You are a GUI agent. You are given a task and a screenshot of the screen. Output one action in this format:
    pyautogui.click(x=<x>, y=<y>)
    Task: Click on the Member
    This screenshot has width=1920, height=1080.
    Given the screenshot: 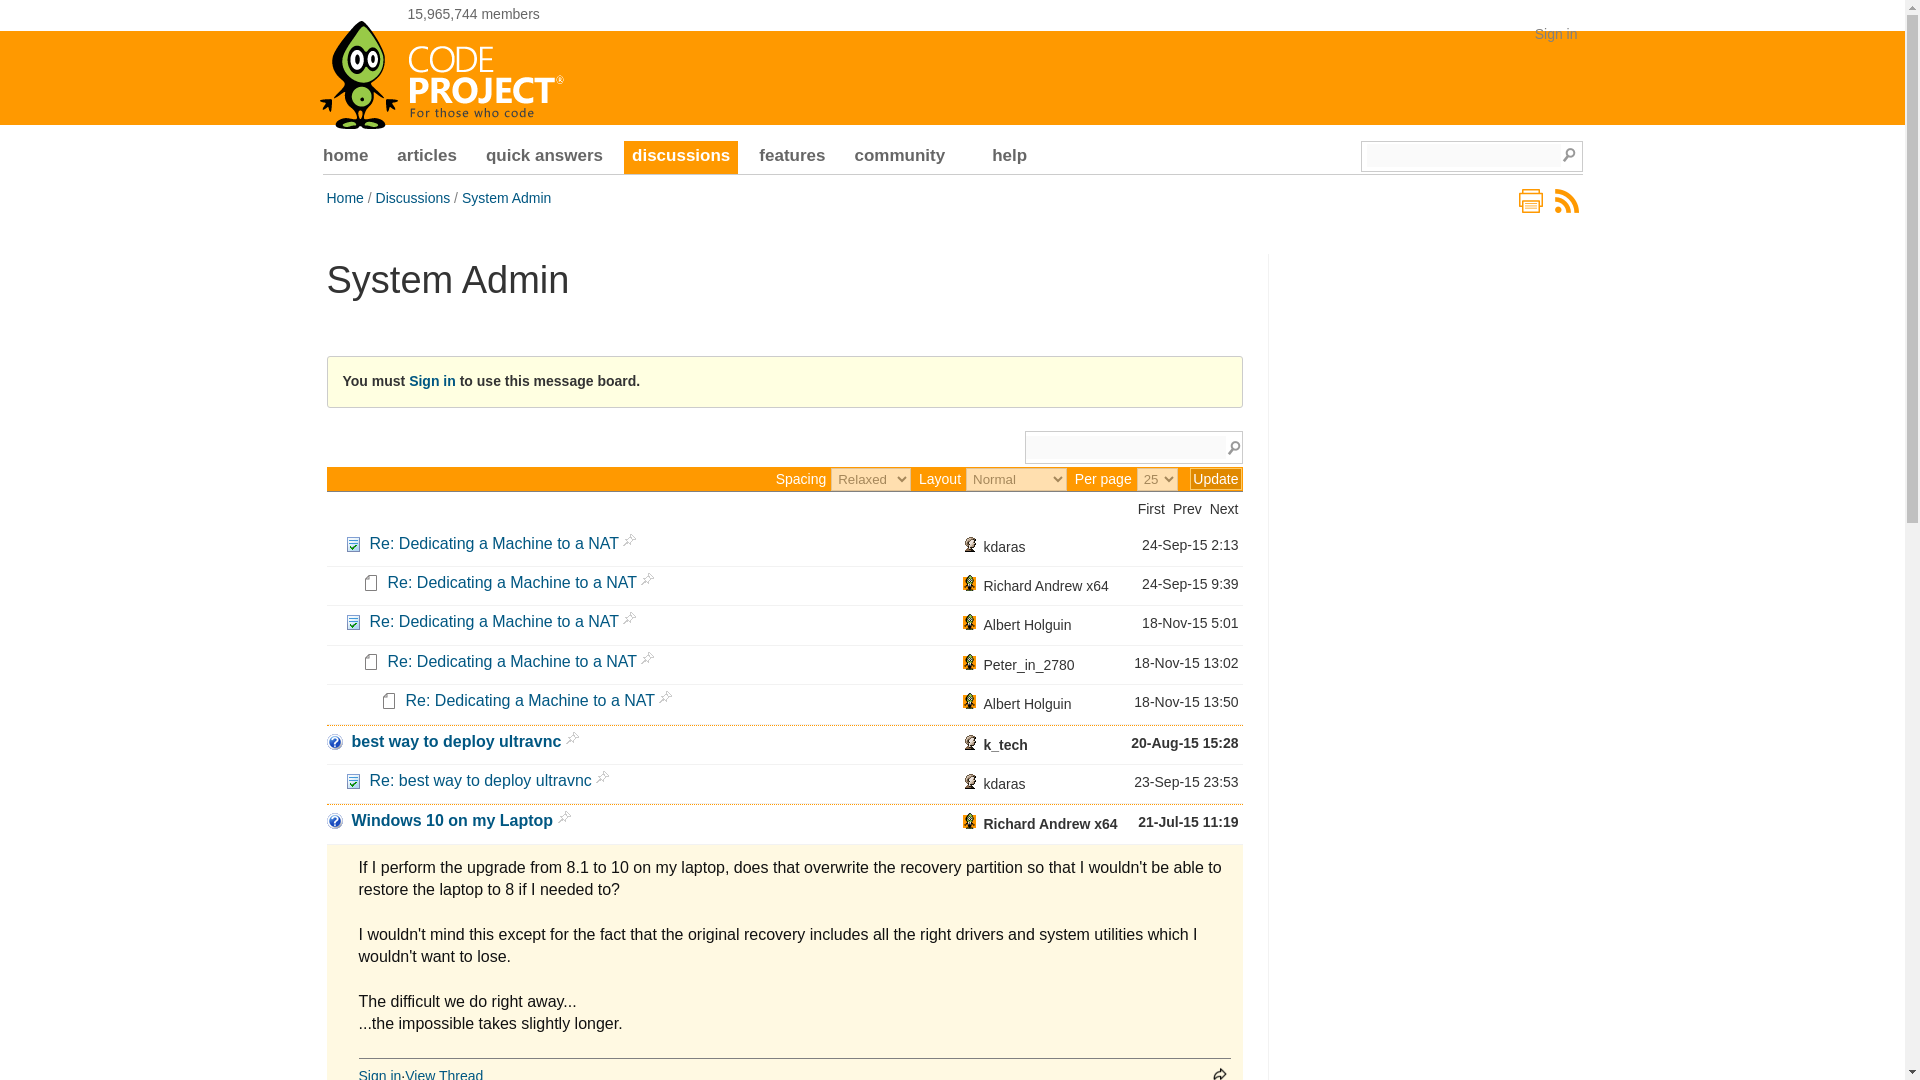 What is the action you would take?
    pyautogui.click(x=969, y=543)
    